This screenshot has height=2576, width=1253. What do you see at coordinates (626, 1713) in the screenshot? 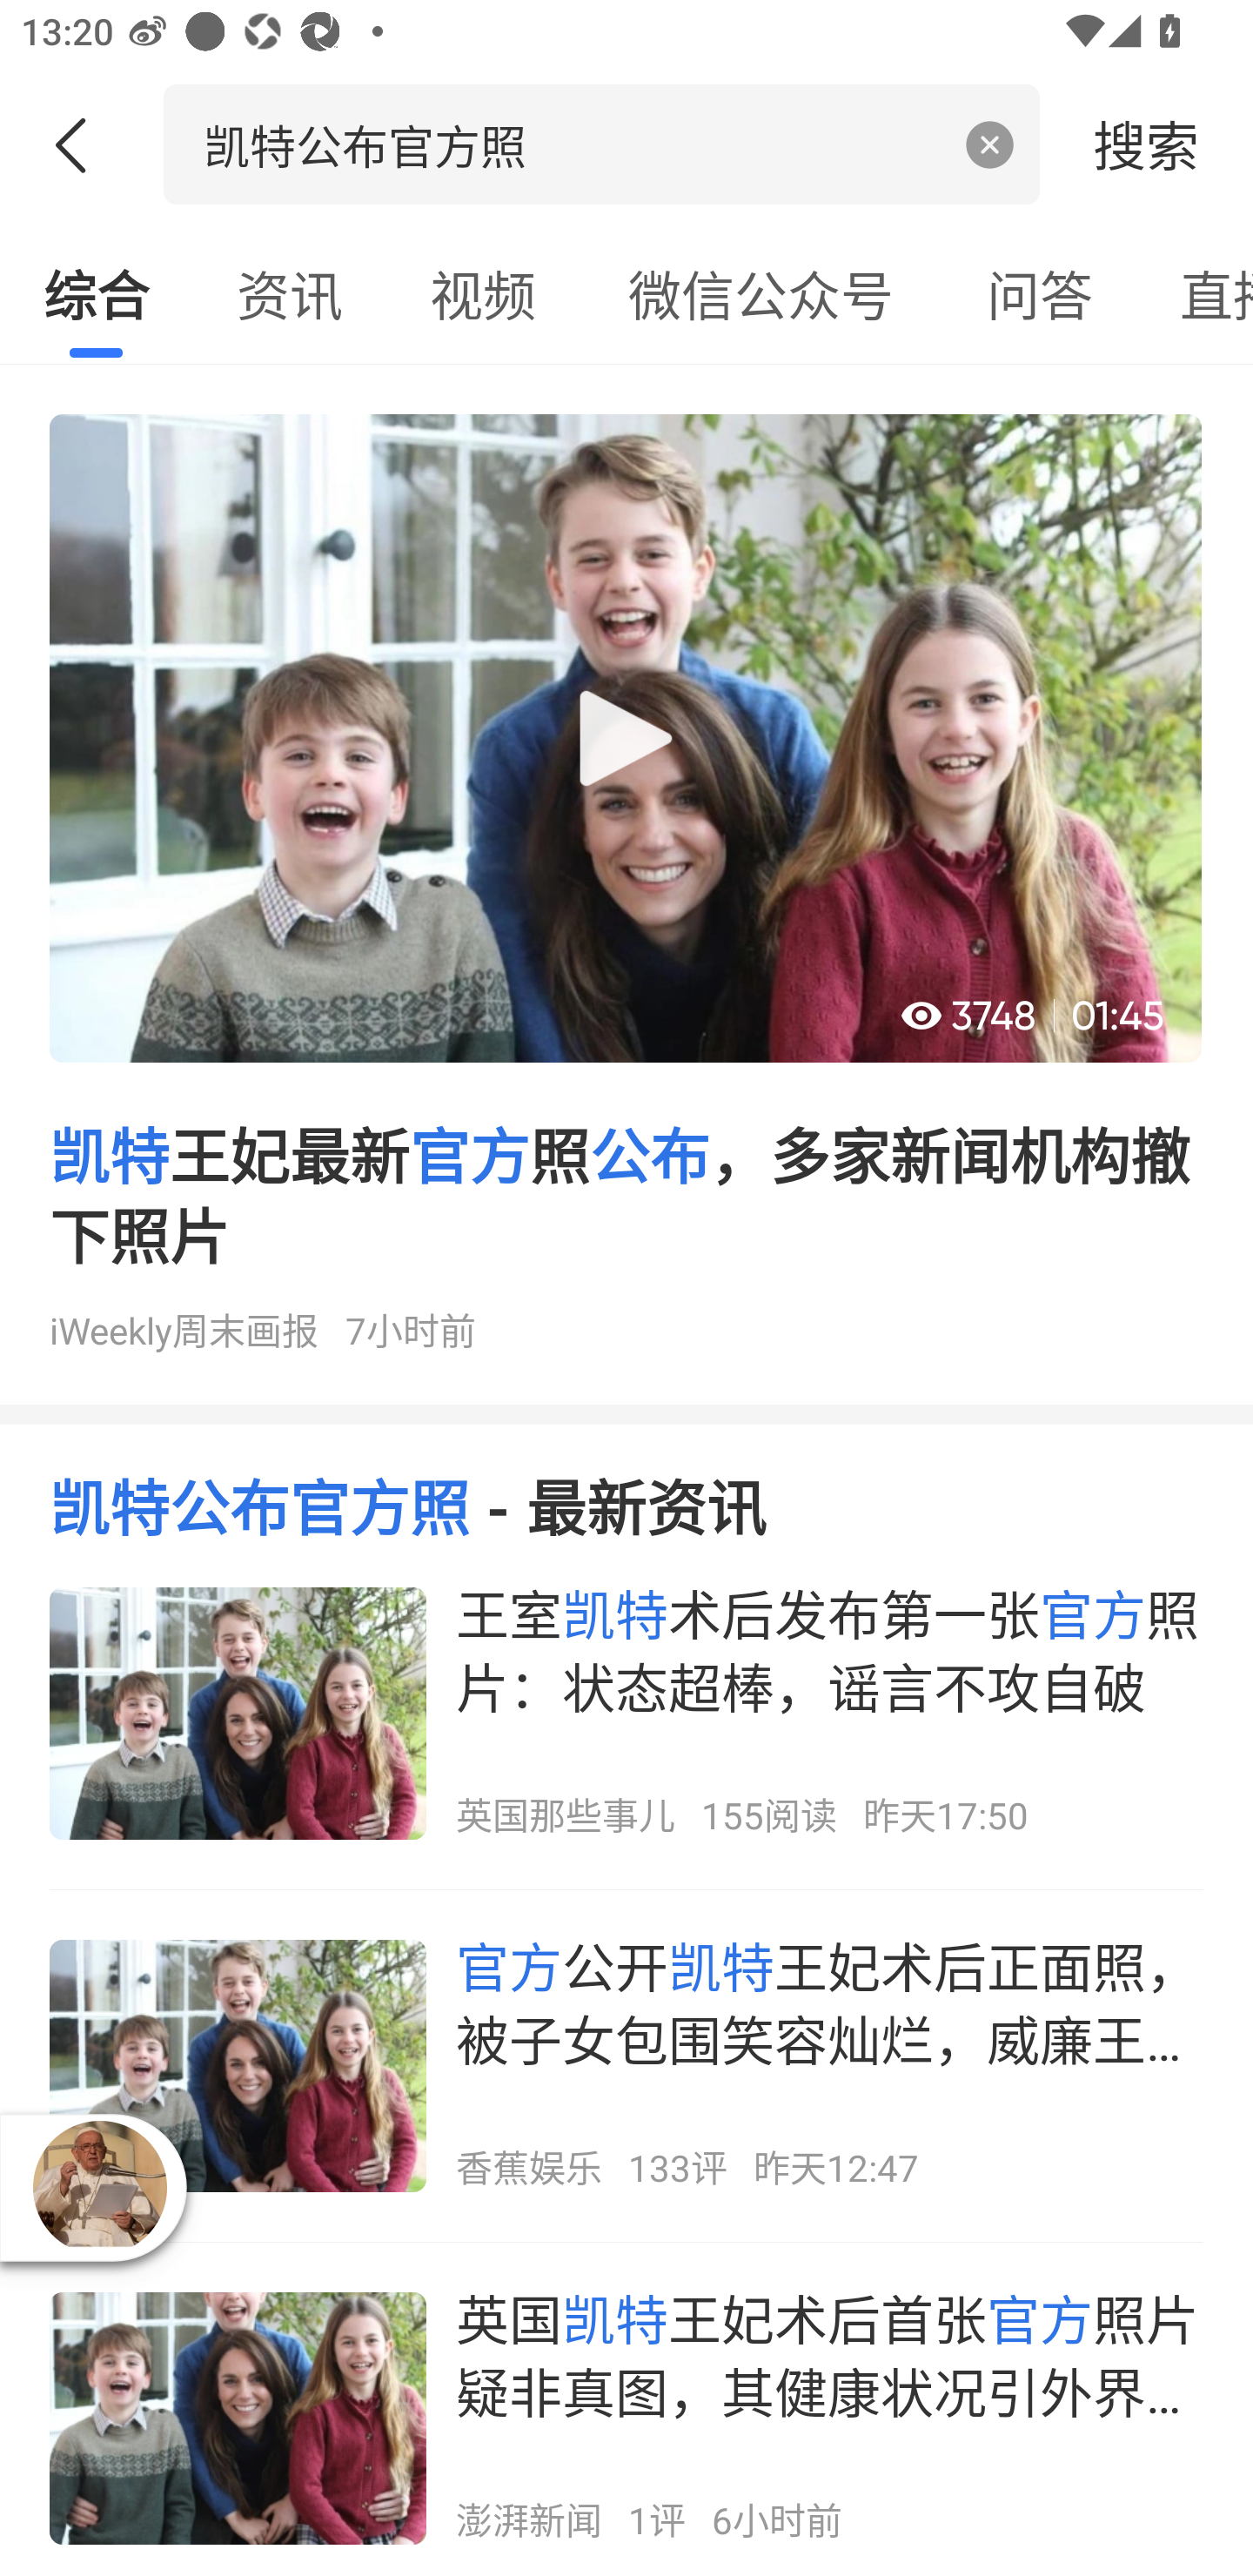
I see `王室凯特术后发布第一张官方照片：状态超棒，谣言不攻自破` at bounding box center [626, 1713].